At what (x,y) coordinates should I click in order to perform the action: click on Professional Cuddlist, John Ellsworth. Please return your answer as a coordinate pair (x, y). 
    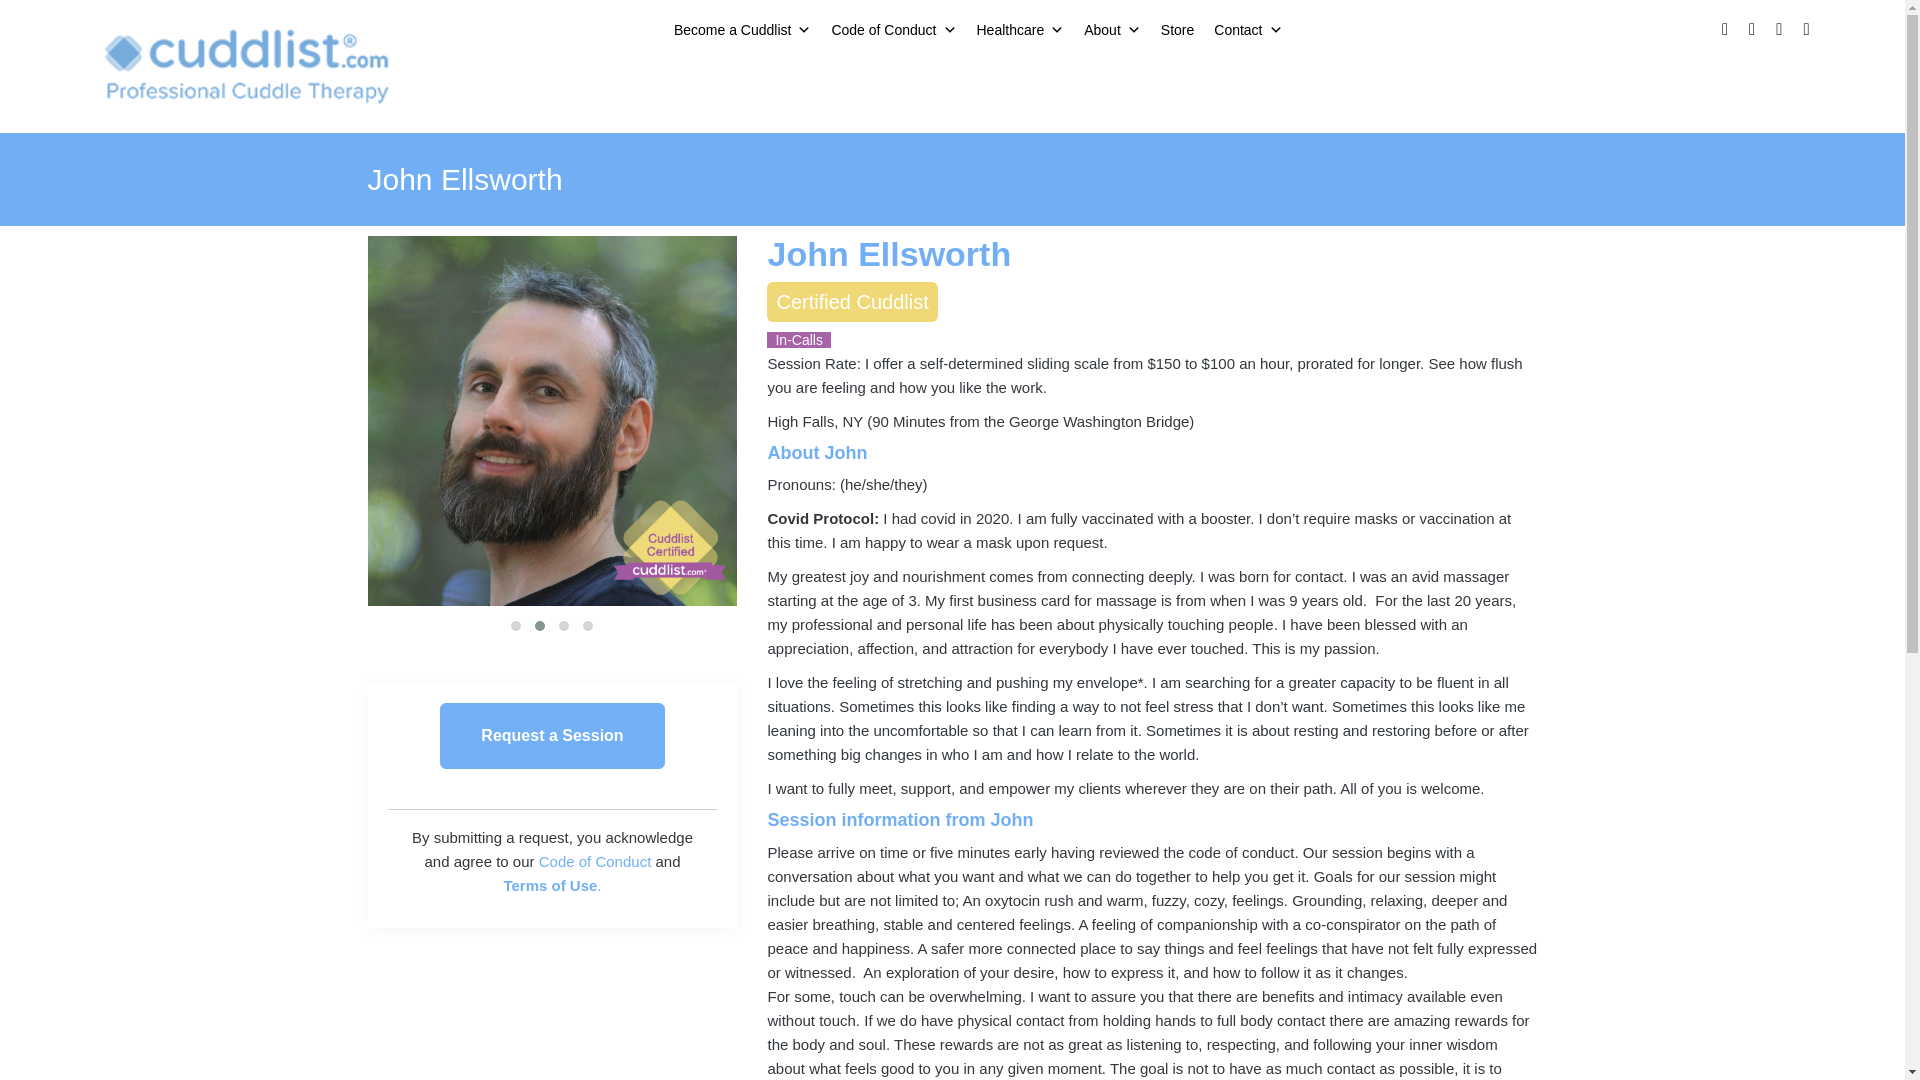
    Looking at the image, I should click on (552, 420).